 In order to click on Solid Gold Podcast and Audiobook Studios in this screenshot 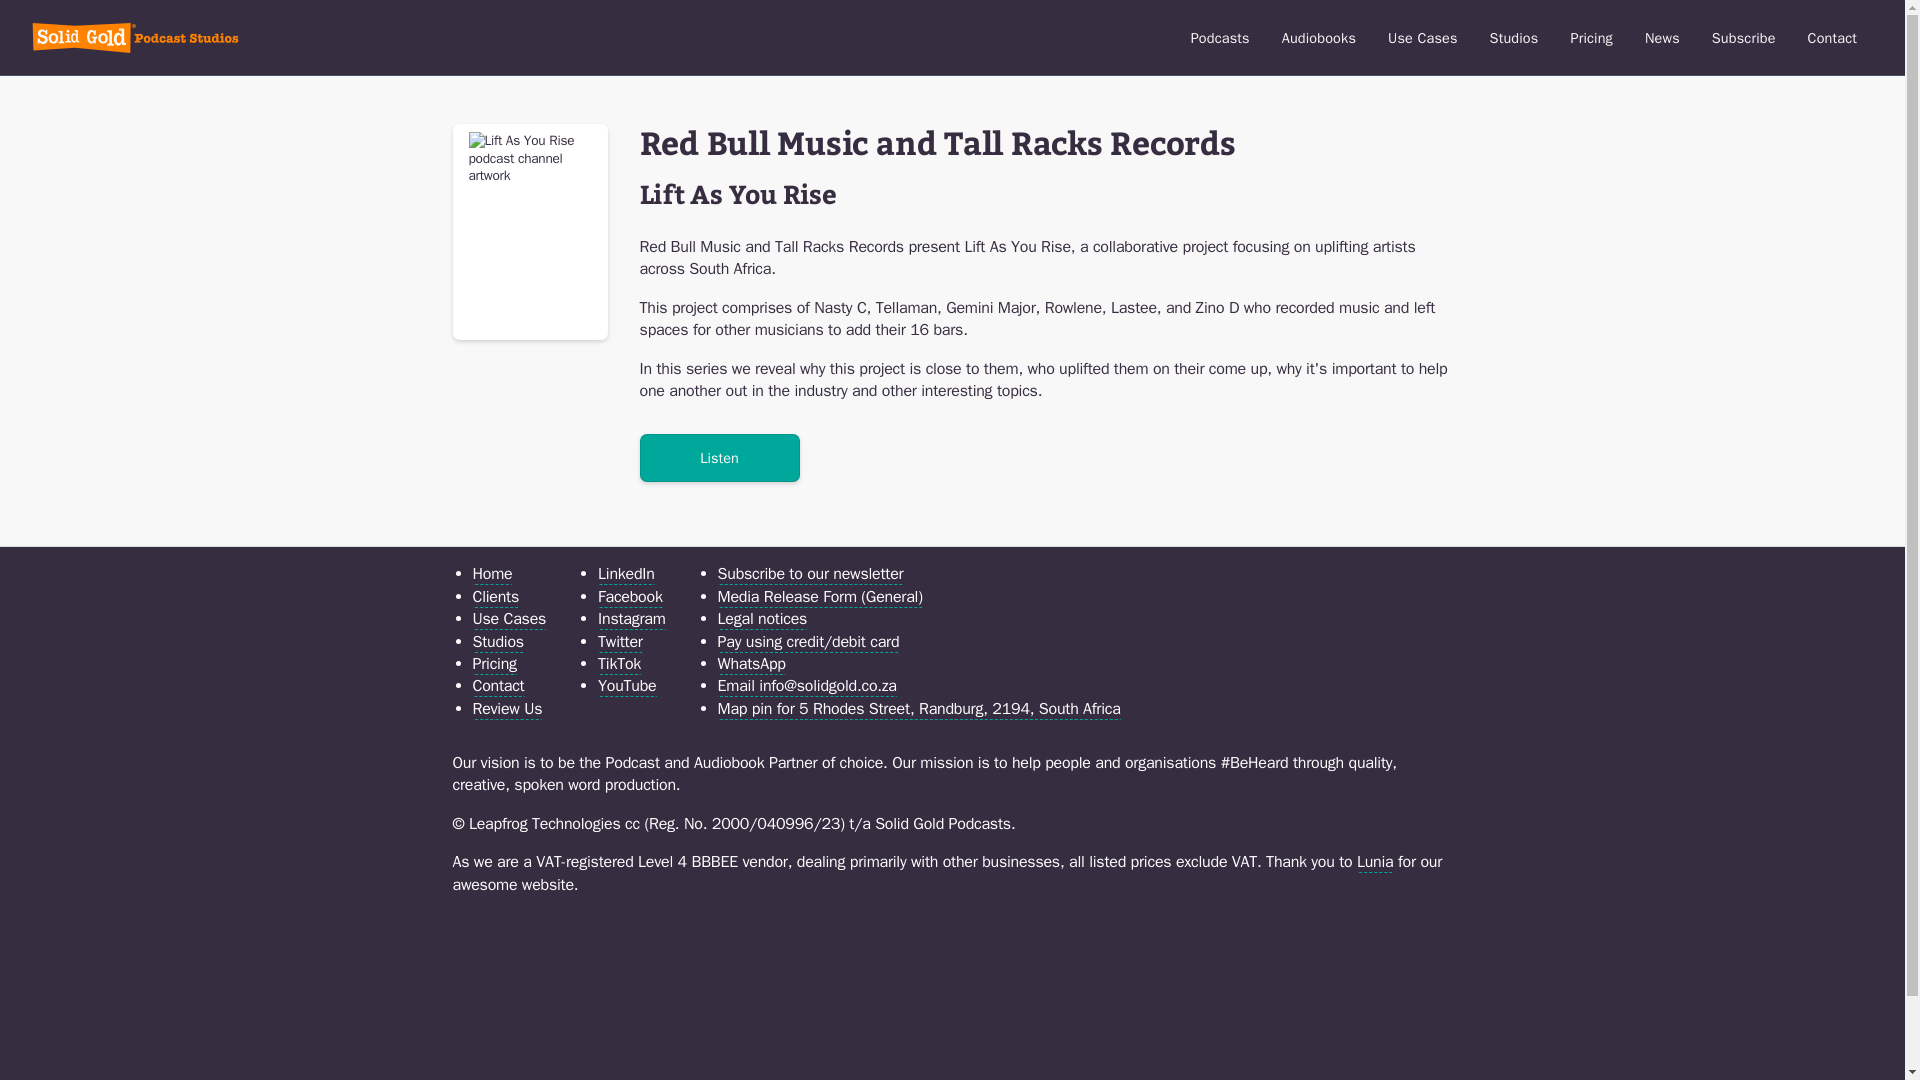, I will do `click(1514, 38)`.